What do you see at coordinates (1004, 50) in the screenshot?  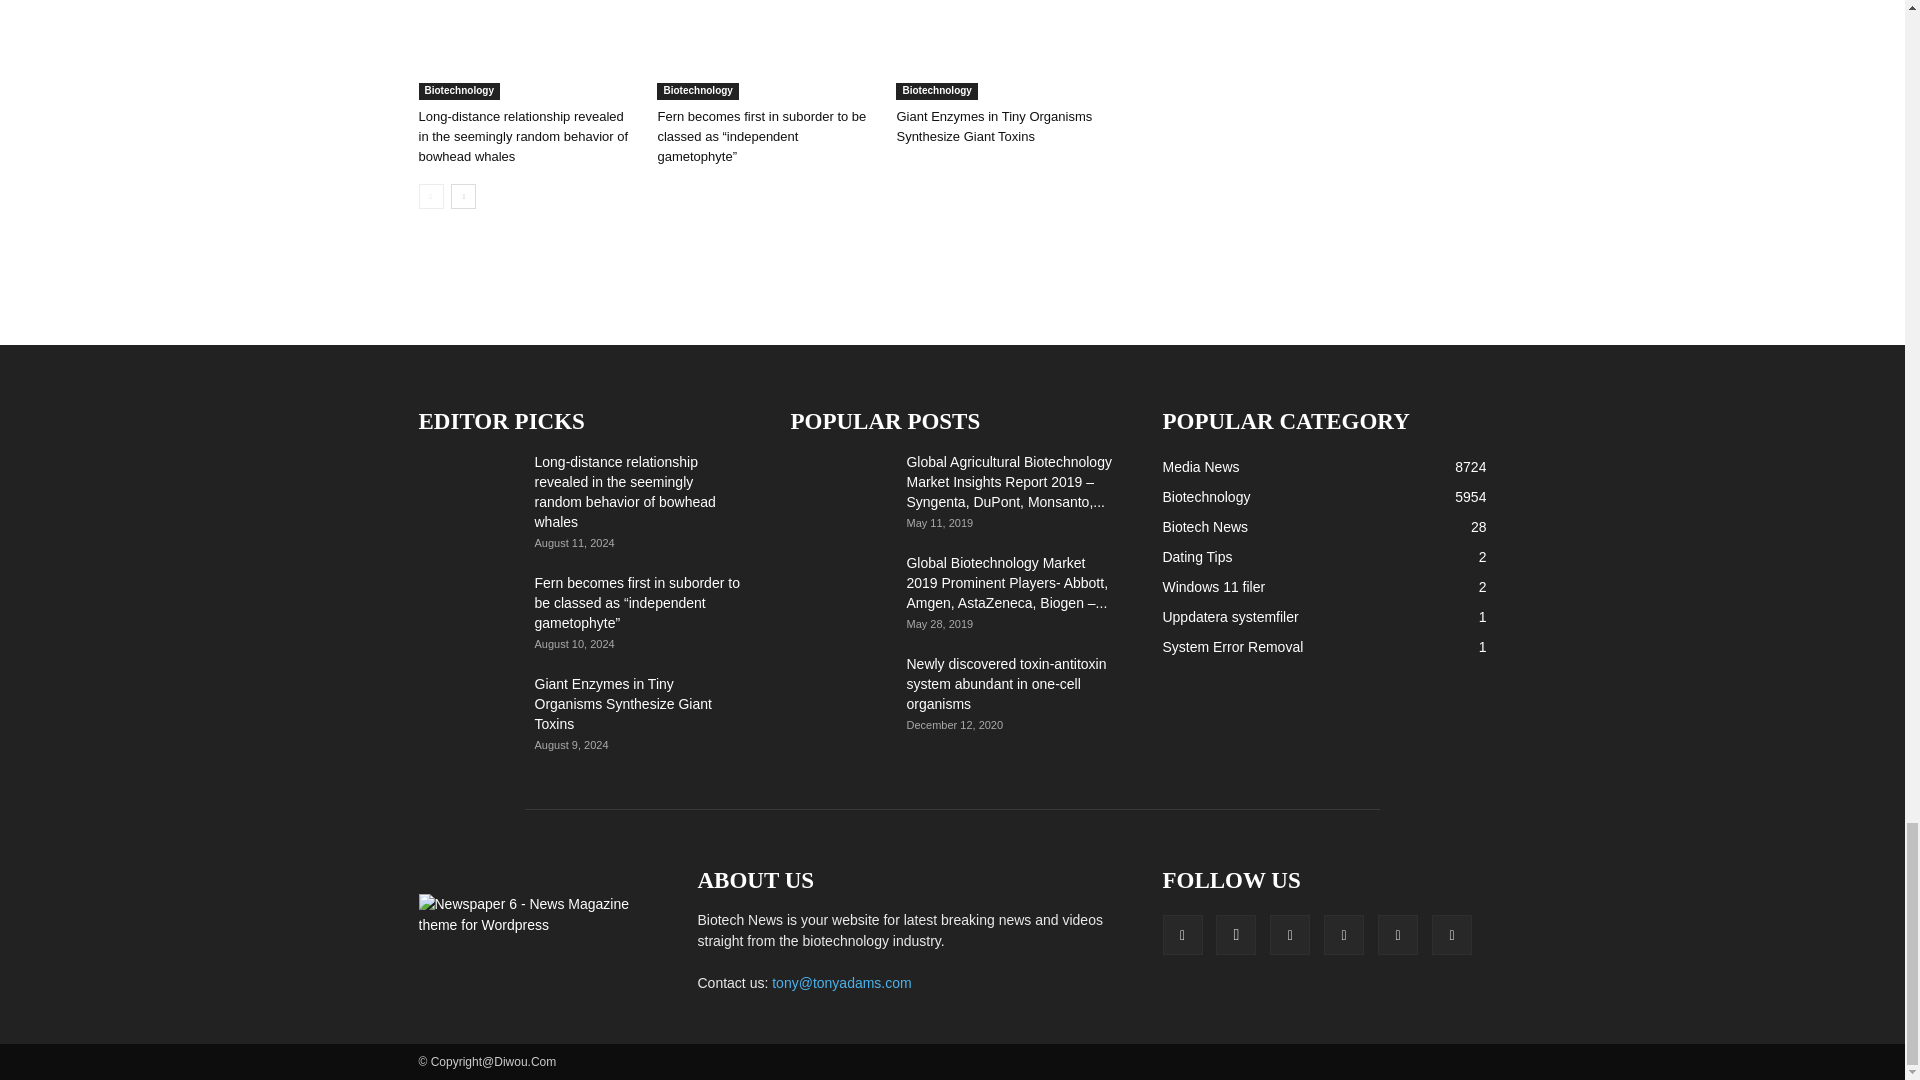 I see `Giant Enzymes in Tiny Organisms Synthesize Giant Toxins` at bounding box center [1004, 50].